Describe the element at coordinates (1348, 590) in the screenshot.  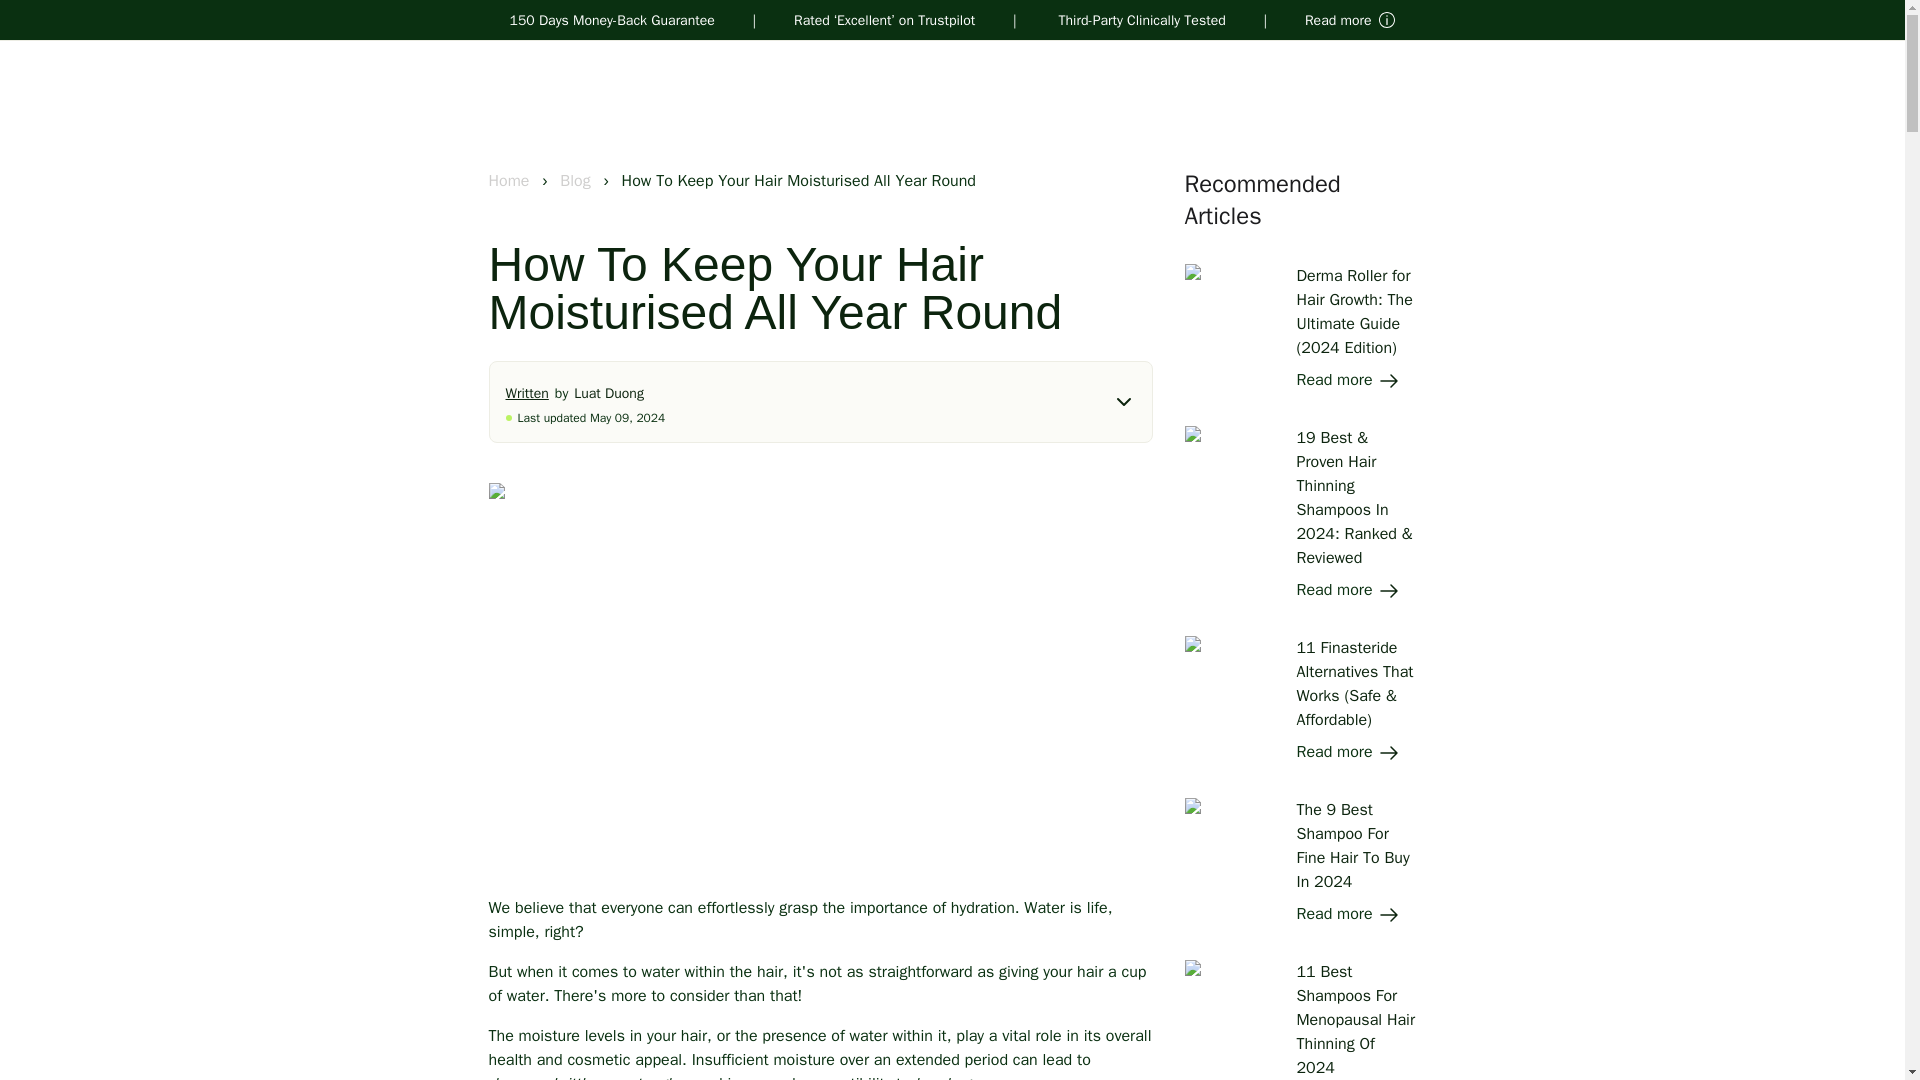
I see `Read more` at that location.